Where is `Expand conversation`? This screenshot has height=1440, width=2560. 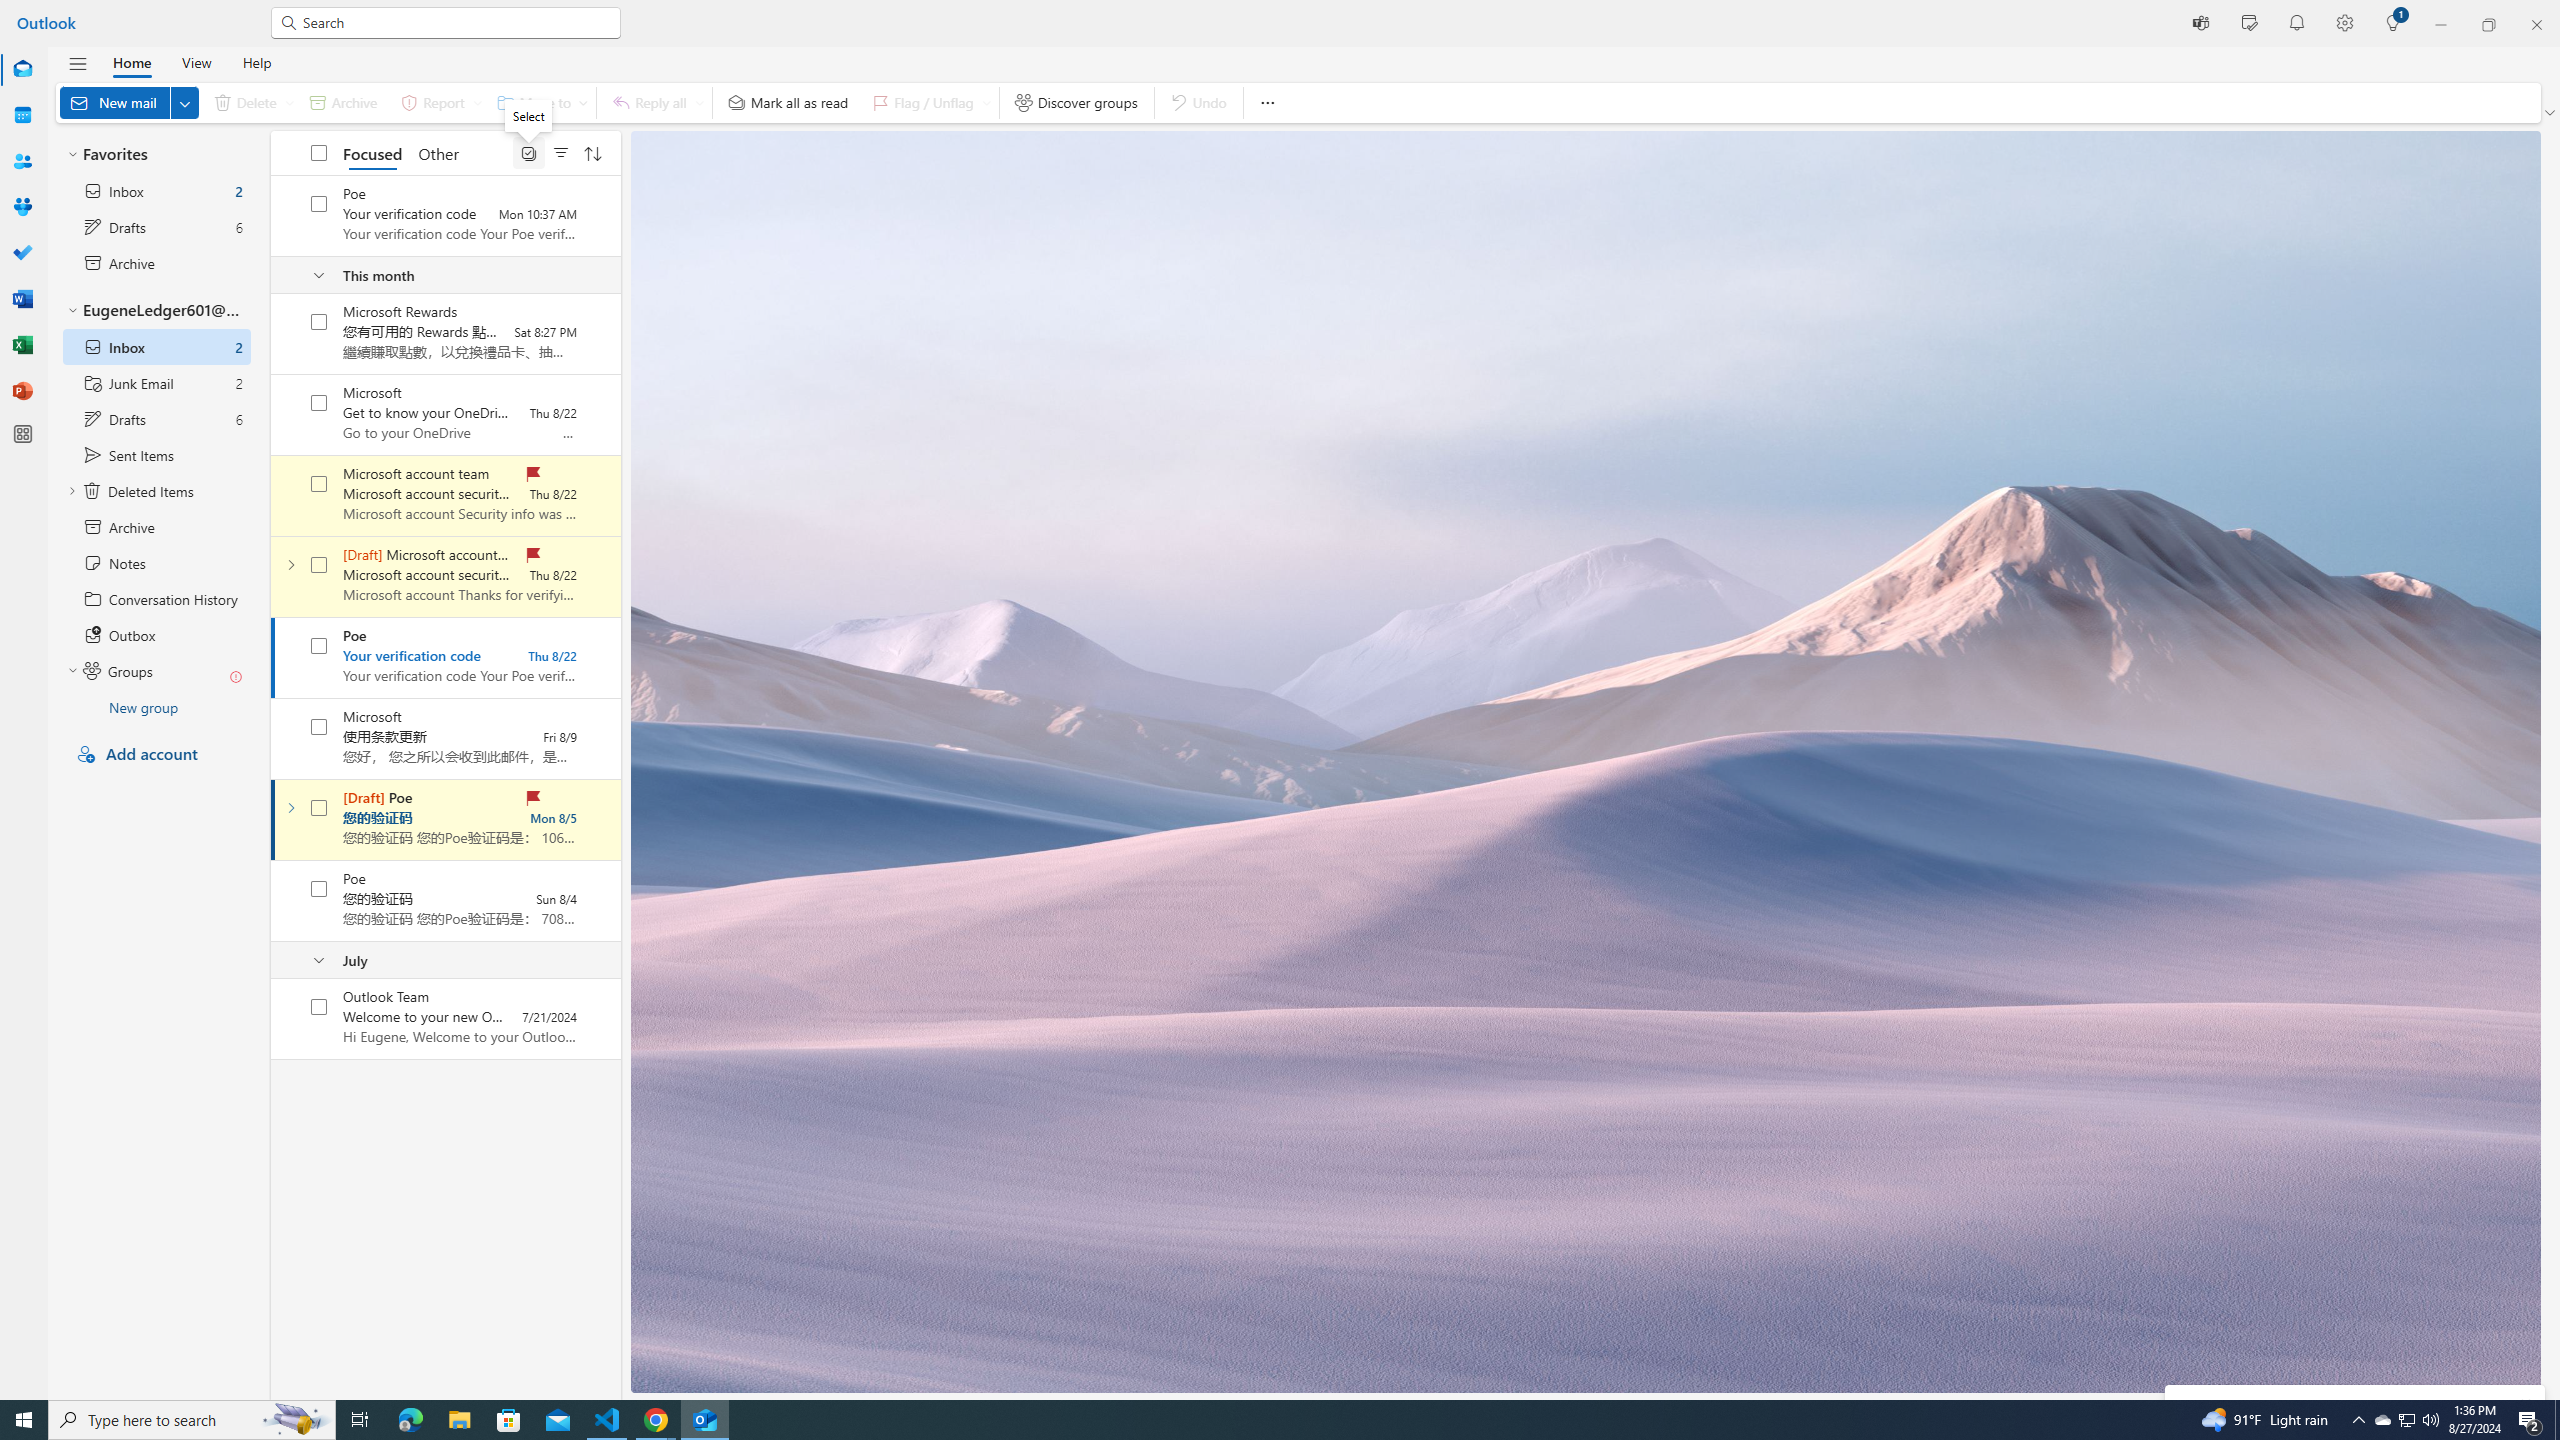
Expand conversation is located at coordinates (290, 808).